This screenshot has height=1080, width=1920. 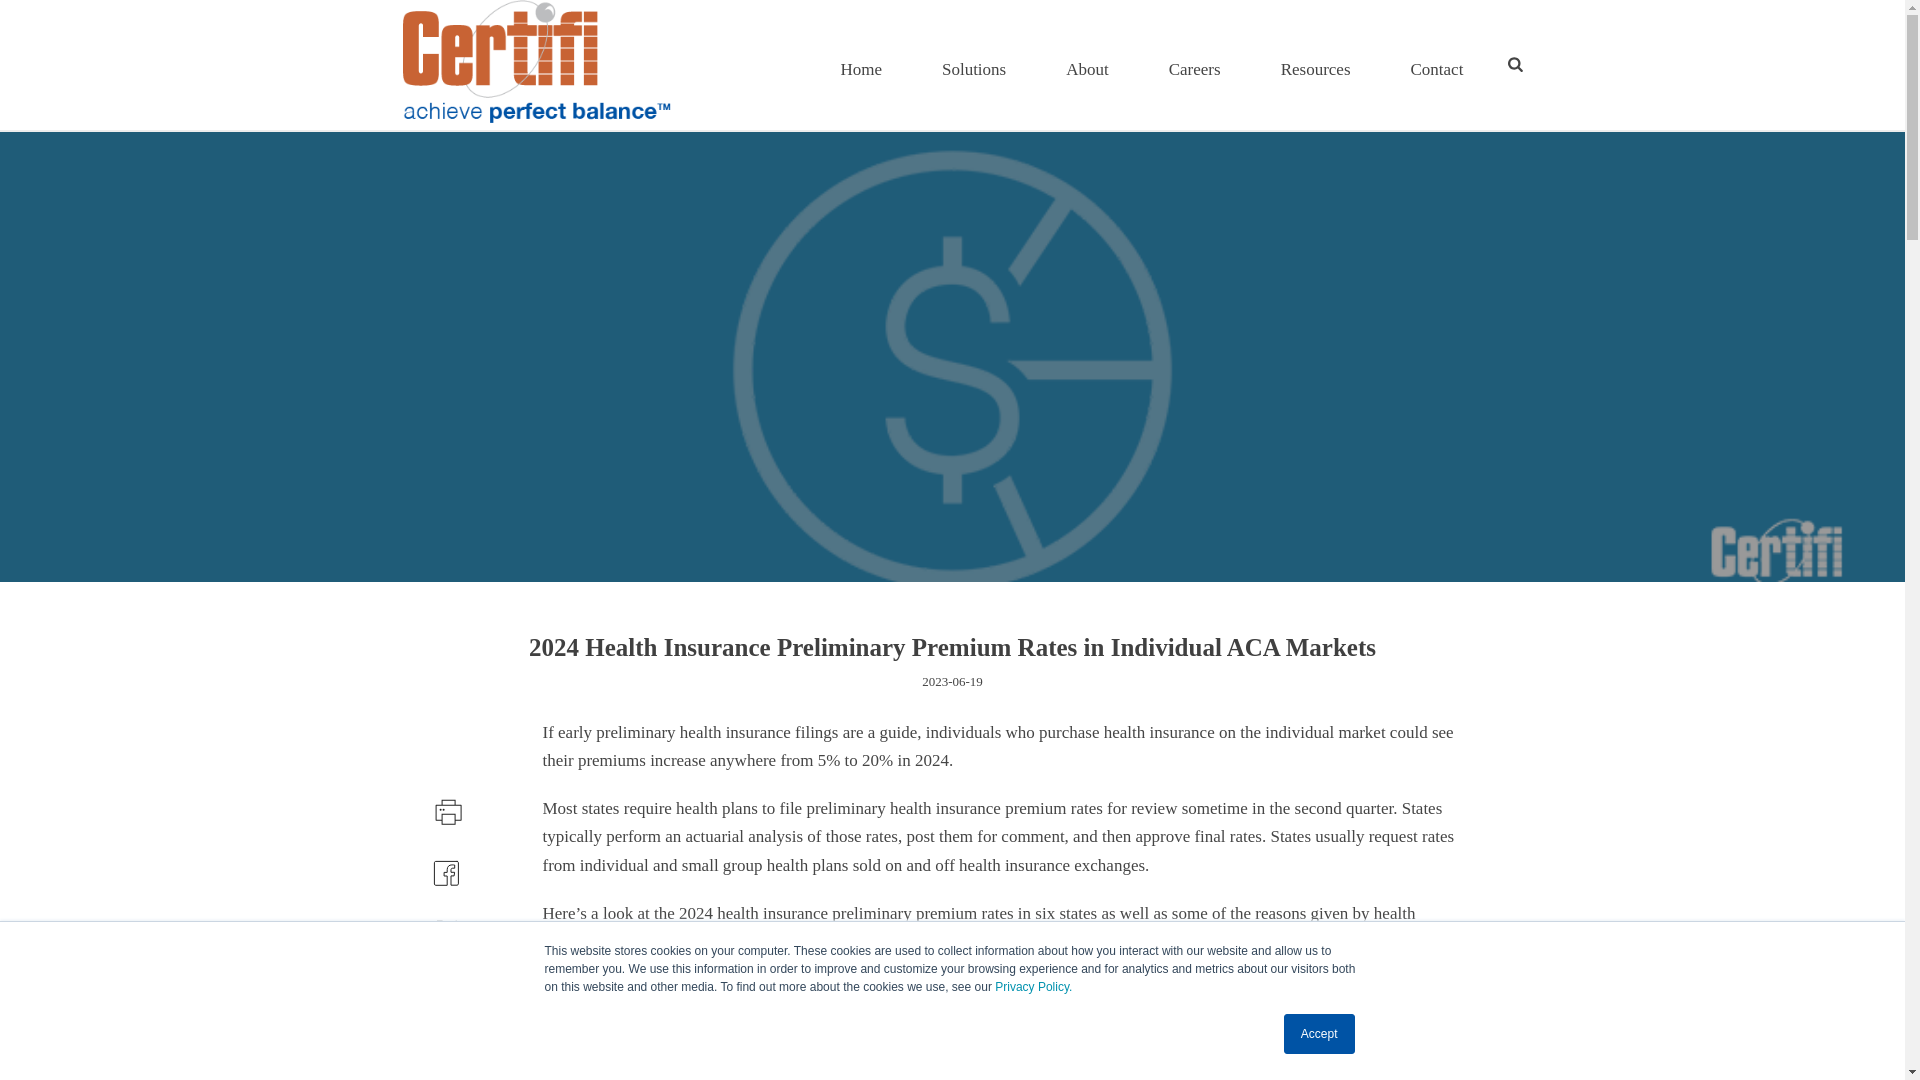 What do you see at coordinates (26, 1030) in the screenshot?
I see `Resources` at bounding box center [26, 1030].